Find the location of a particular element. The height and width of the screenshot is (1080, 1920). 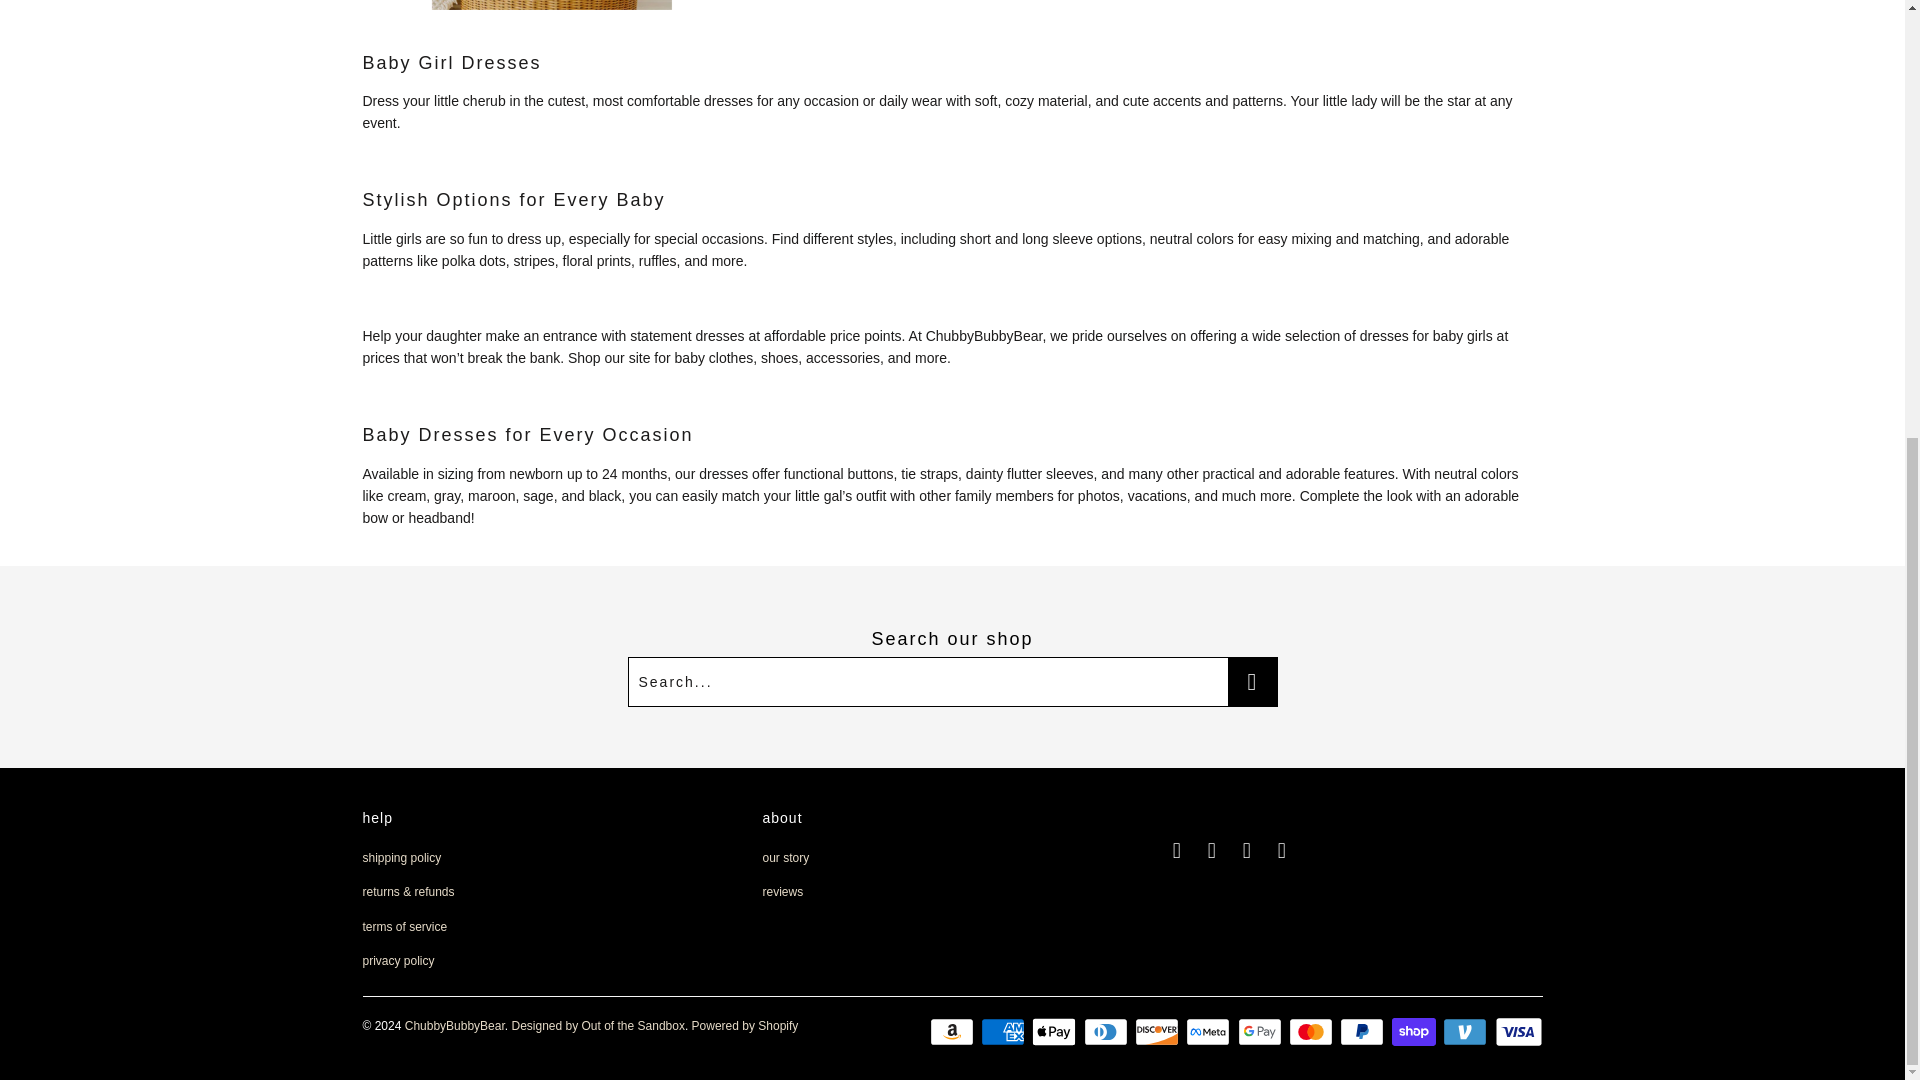

American Express is located at coordinates (1005, 1032).